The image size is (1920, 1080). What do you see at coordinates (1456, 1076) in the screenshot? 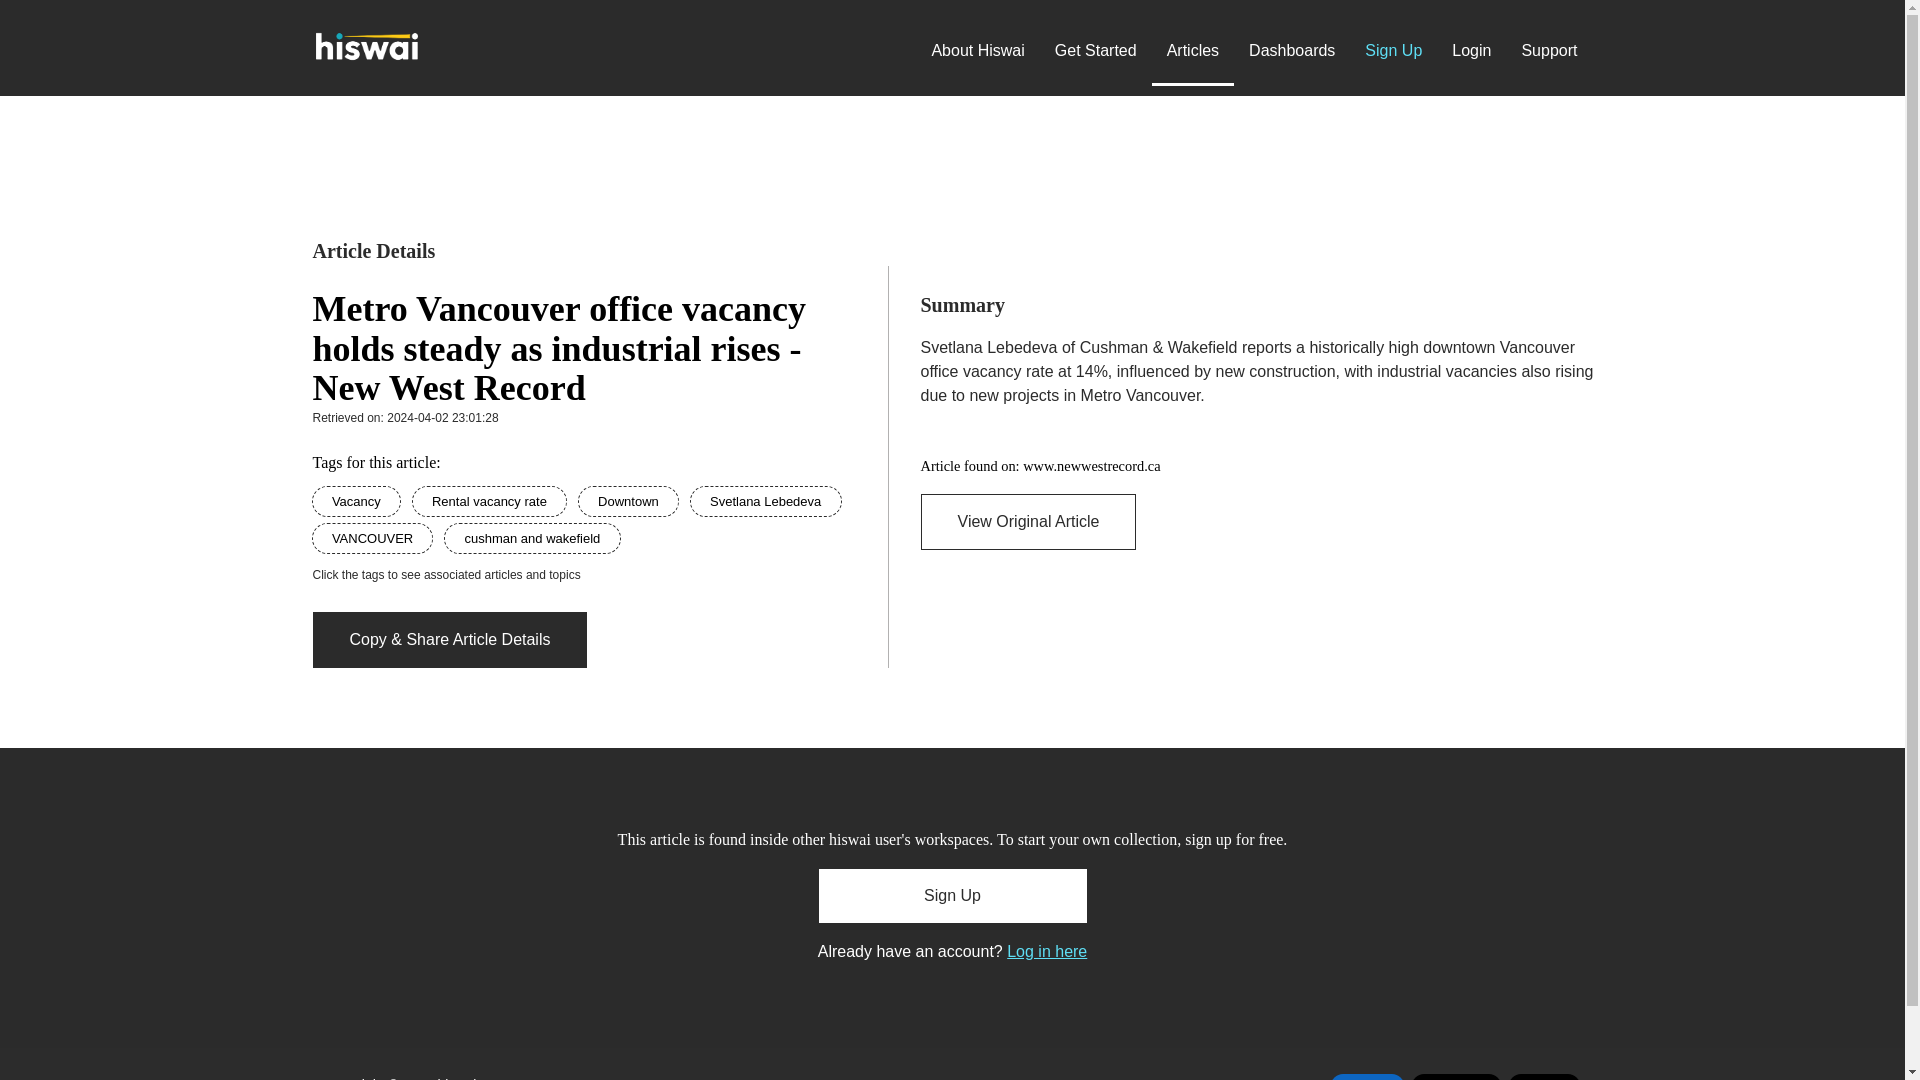
I see `Hiswai on X` at bounding box center [1456, 1076].